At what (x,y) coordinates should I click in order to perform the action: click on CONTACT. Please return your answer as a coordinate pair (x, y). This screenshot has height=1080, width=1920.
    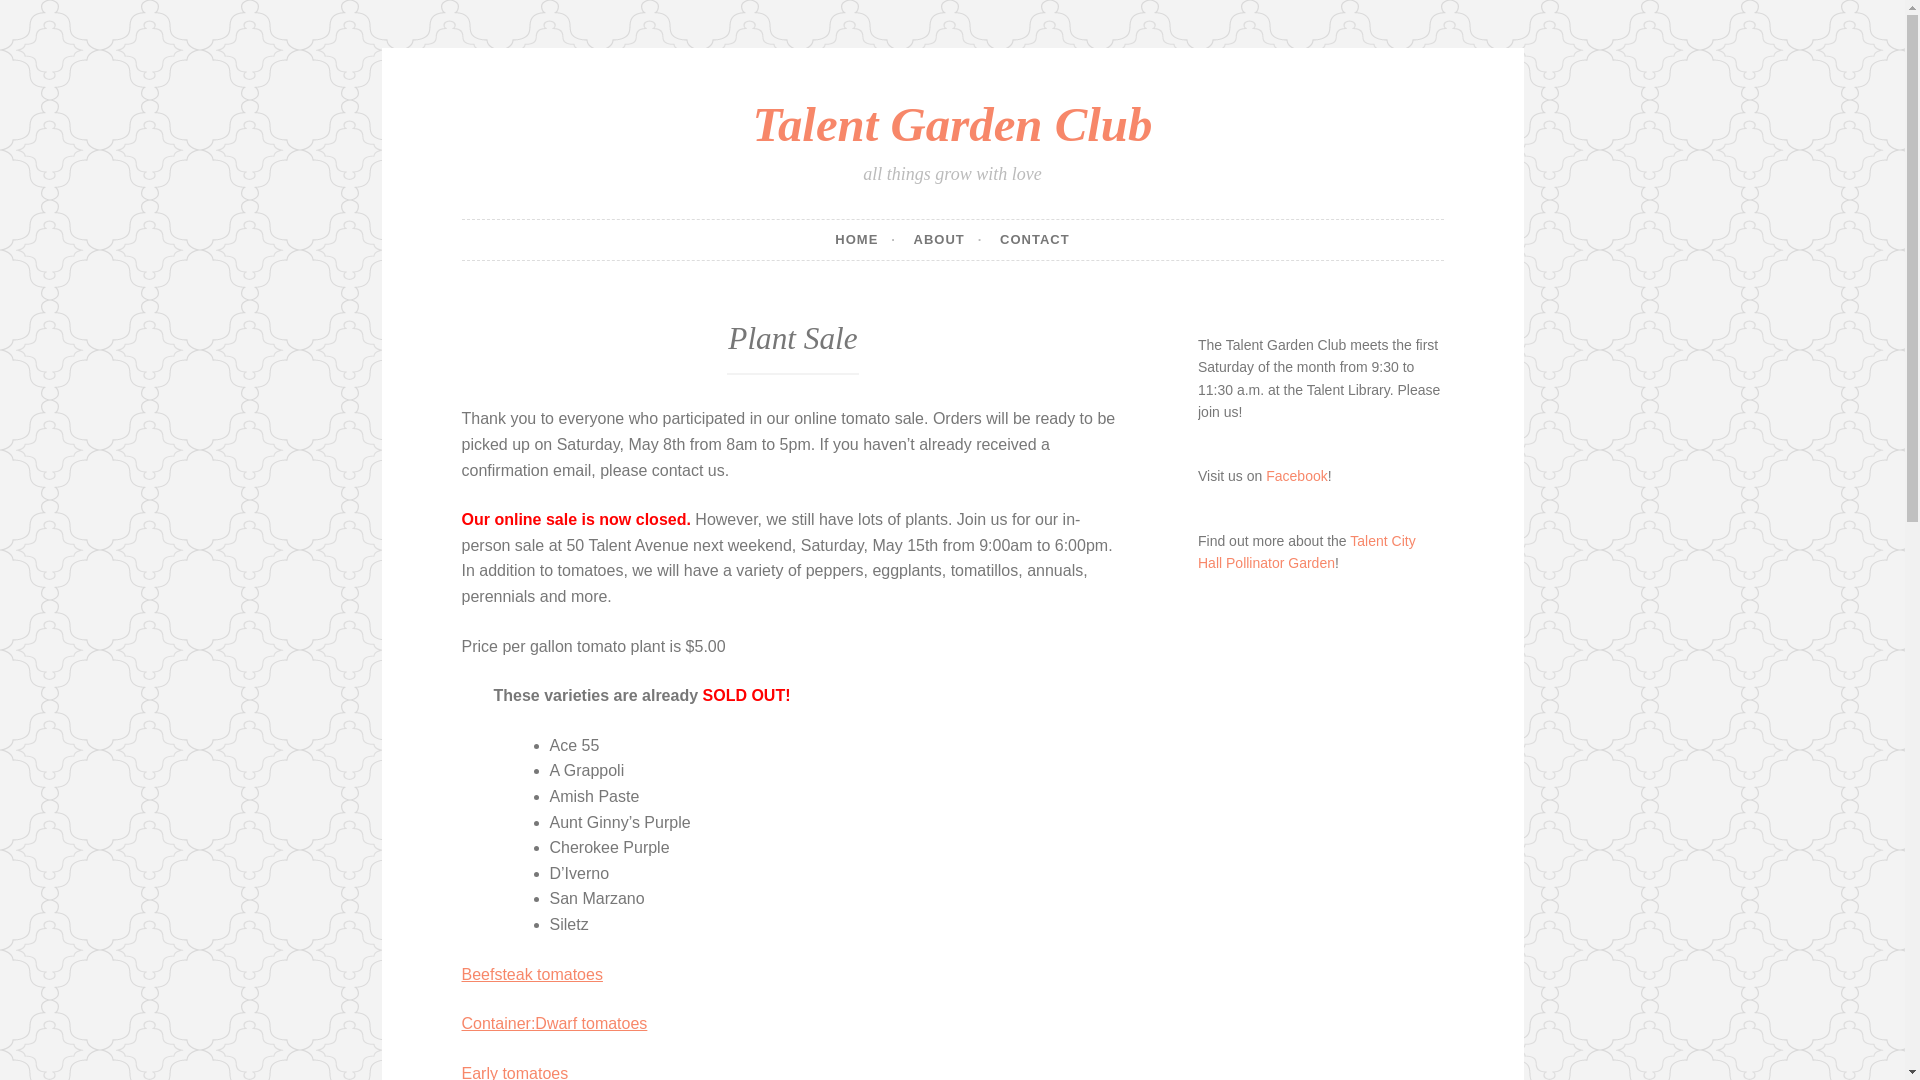
    Looking at the image, I should click on (1034, 240).